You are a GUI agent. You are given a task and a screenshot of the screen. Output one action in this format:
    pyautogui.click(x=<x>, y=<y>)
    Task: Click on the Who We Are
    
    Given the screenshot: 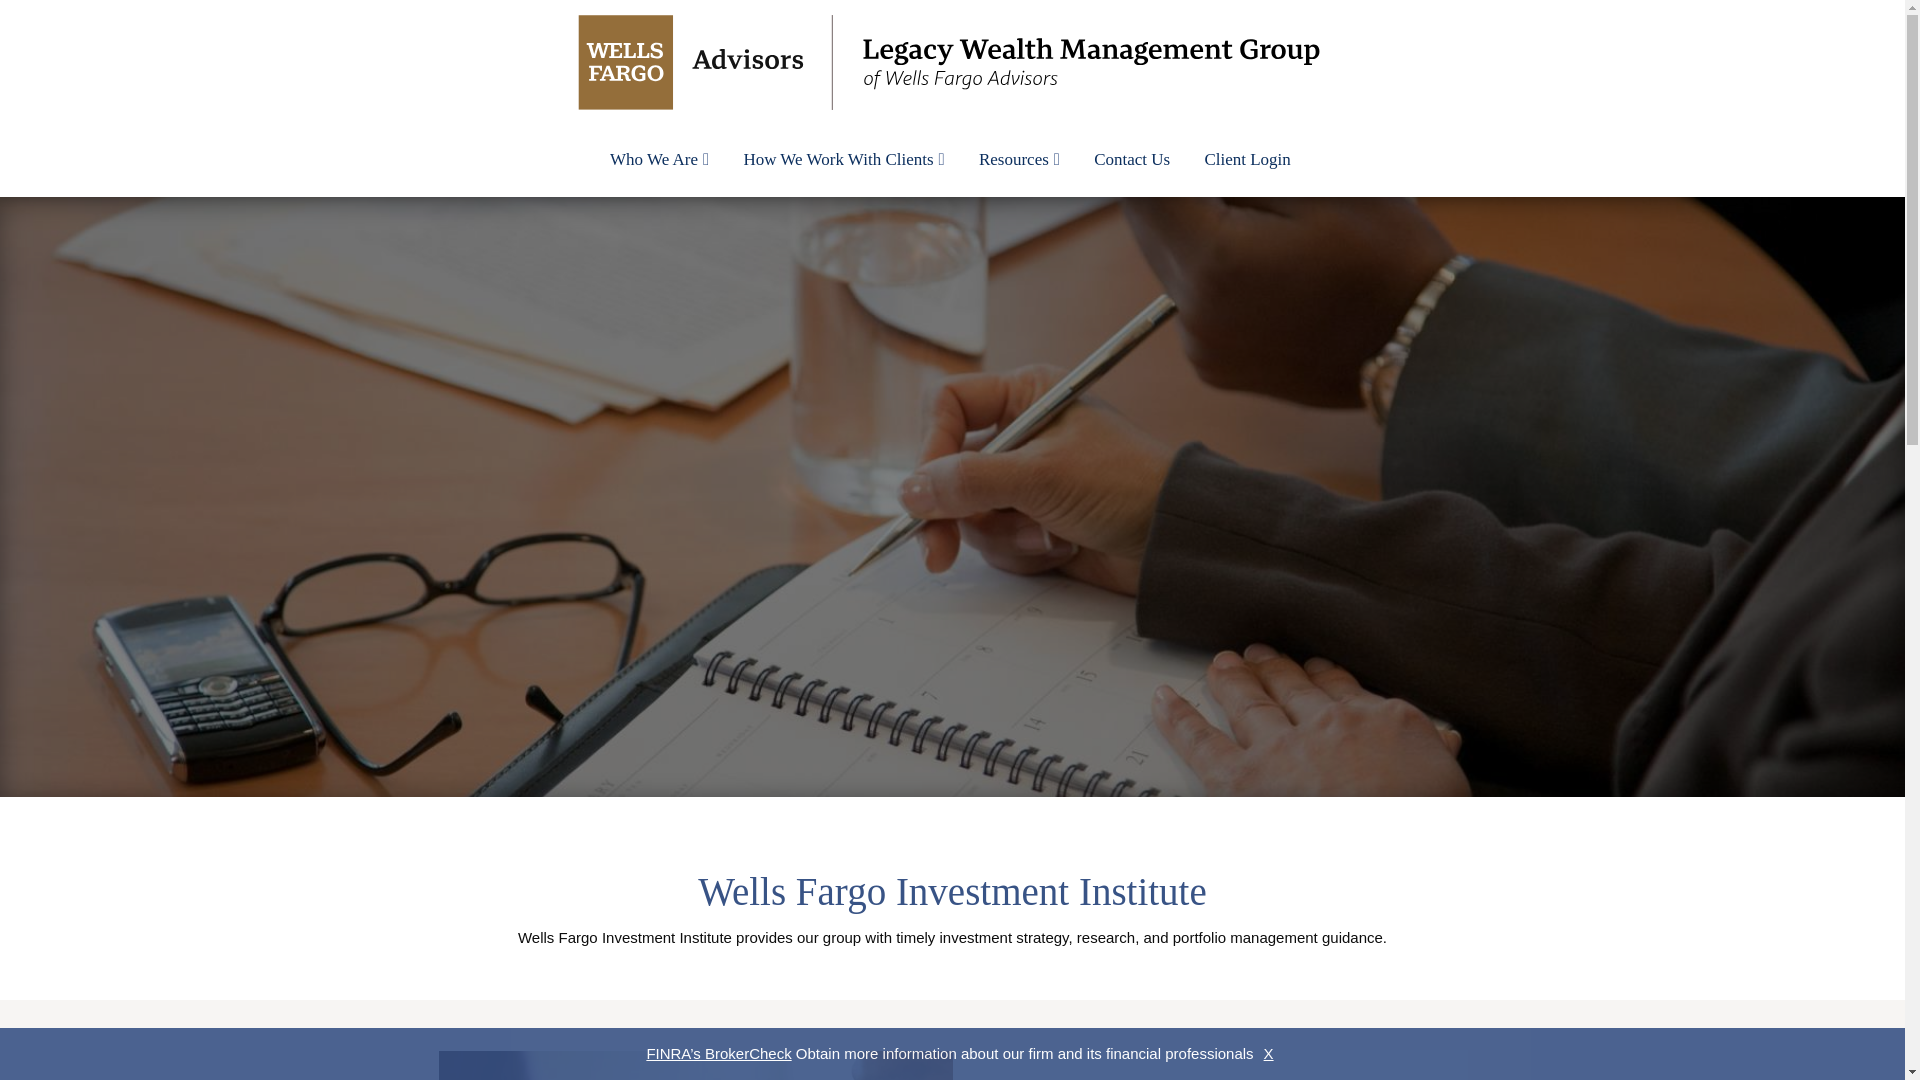 What is the action you would take?
    pyautogui.click(x=659, y=160)
    